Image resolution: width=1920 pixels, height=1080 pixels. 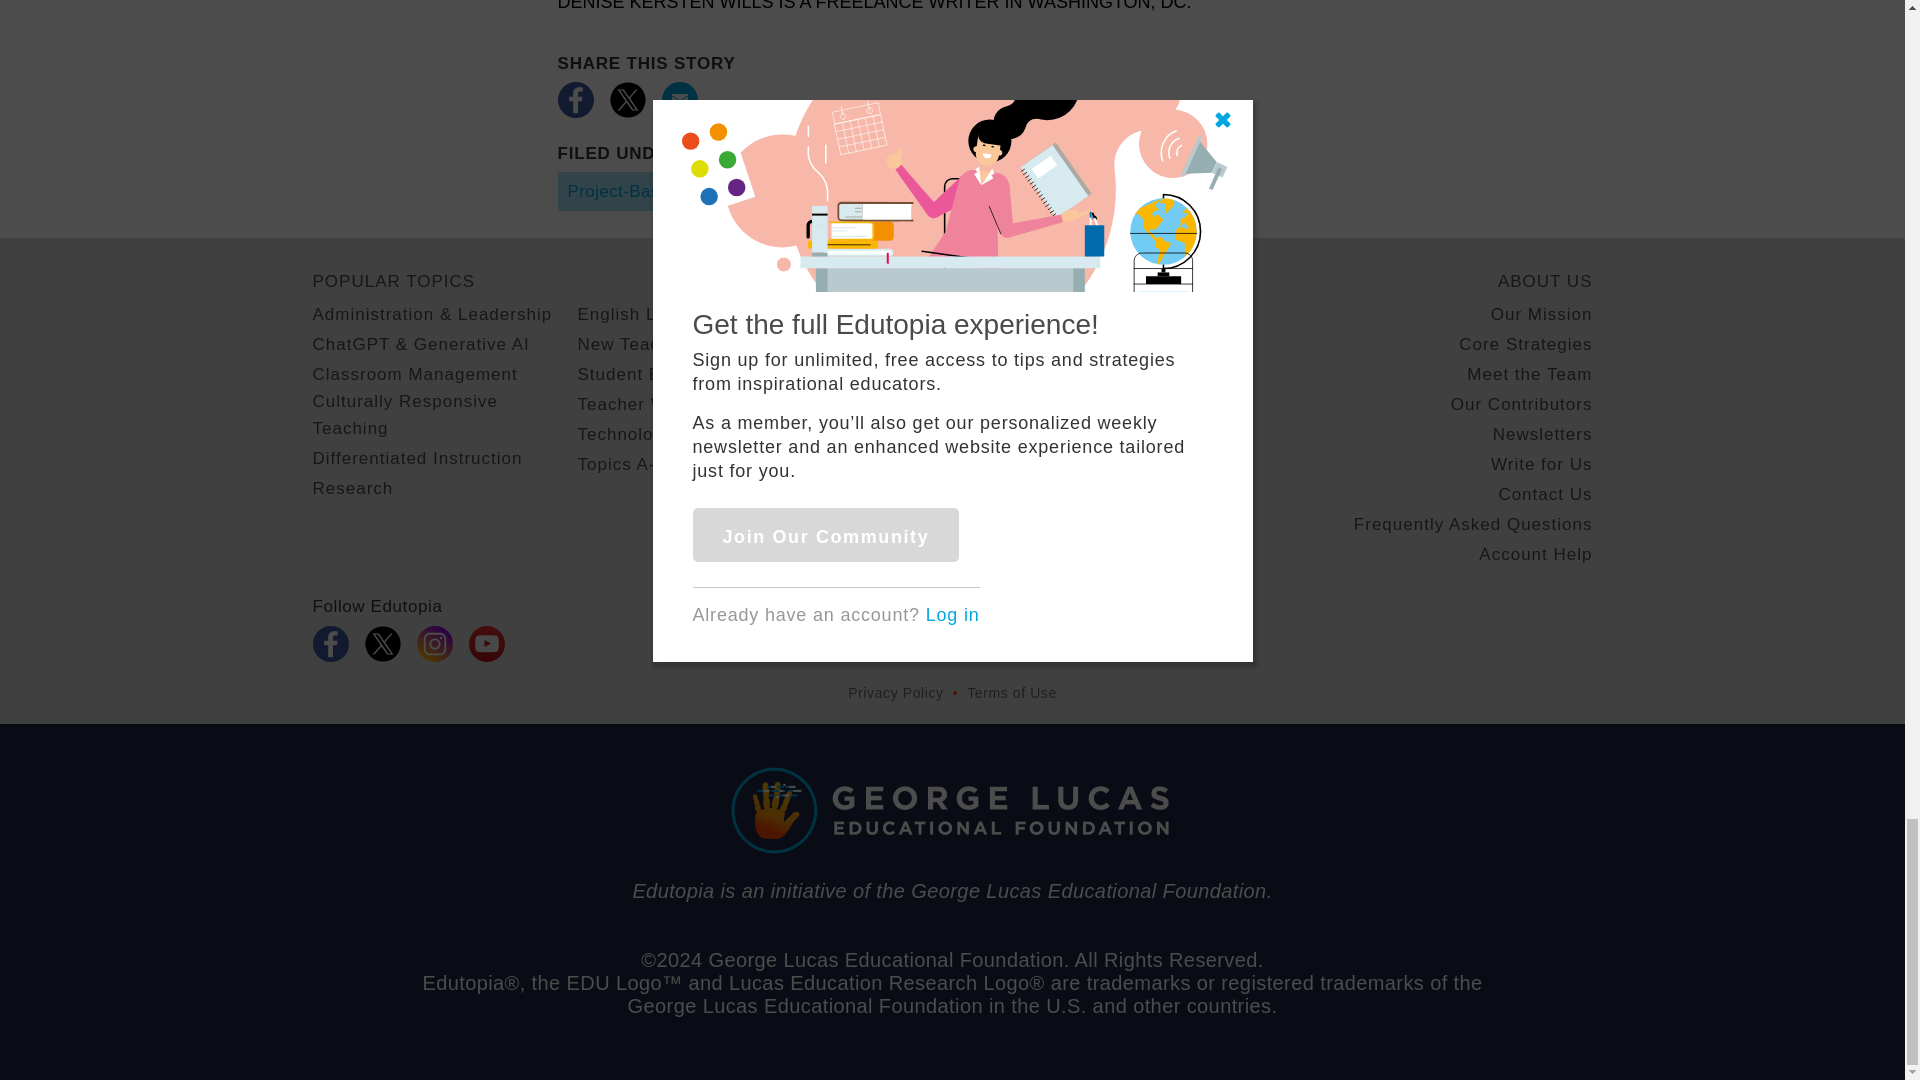 I want to click on Research, so click(x=352, y=488).